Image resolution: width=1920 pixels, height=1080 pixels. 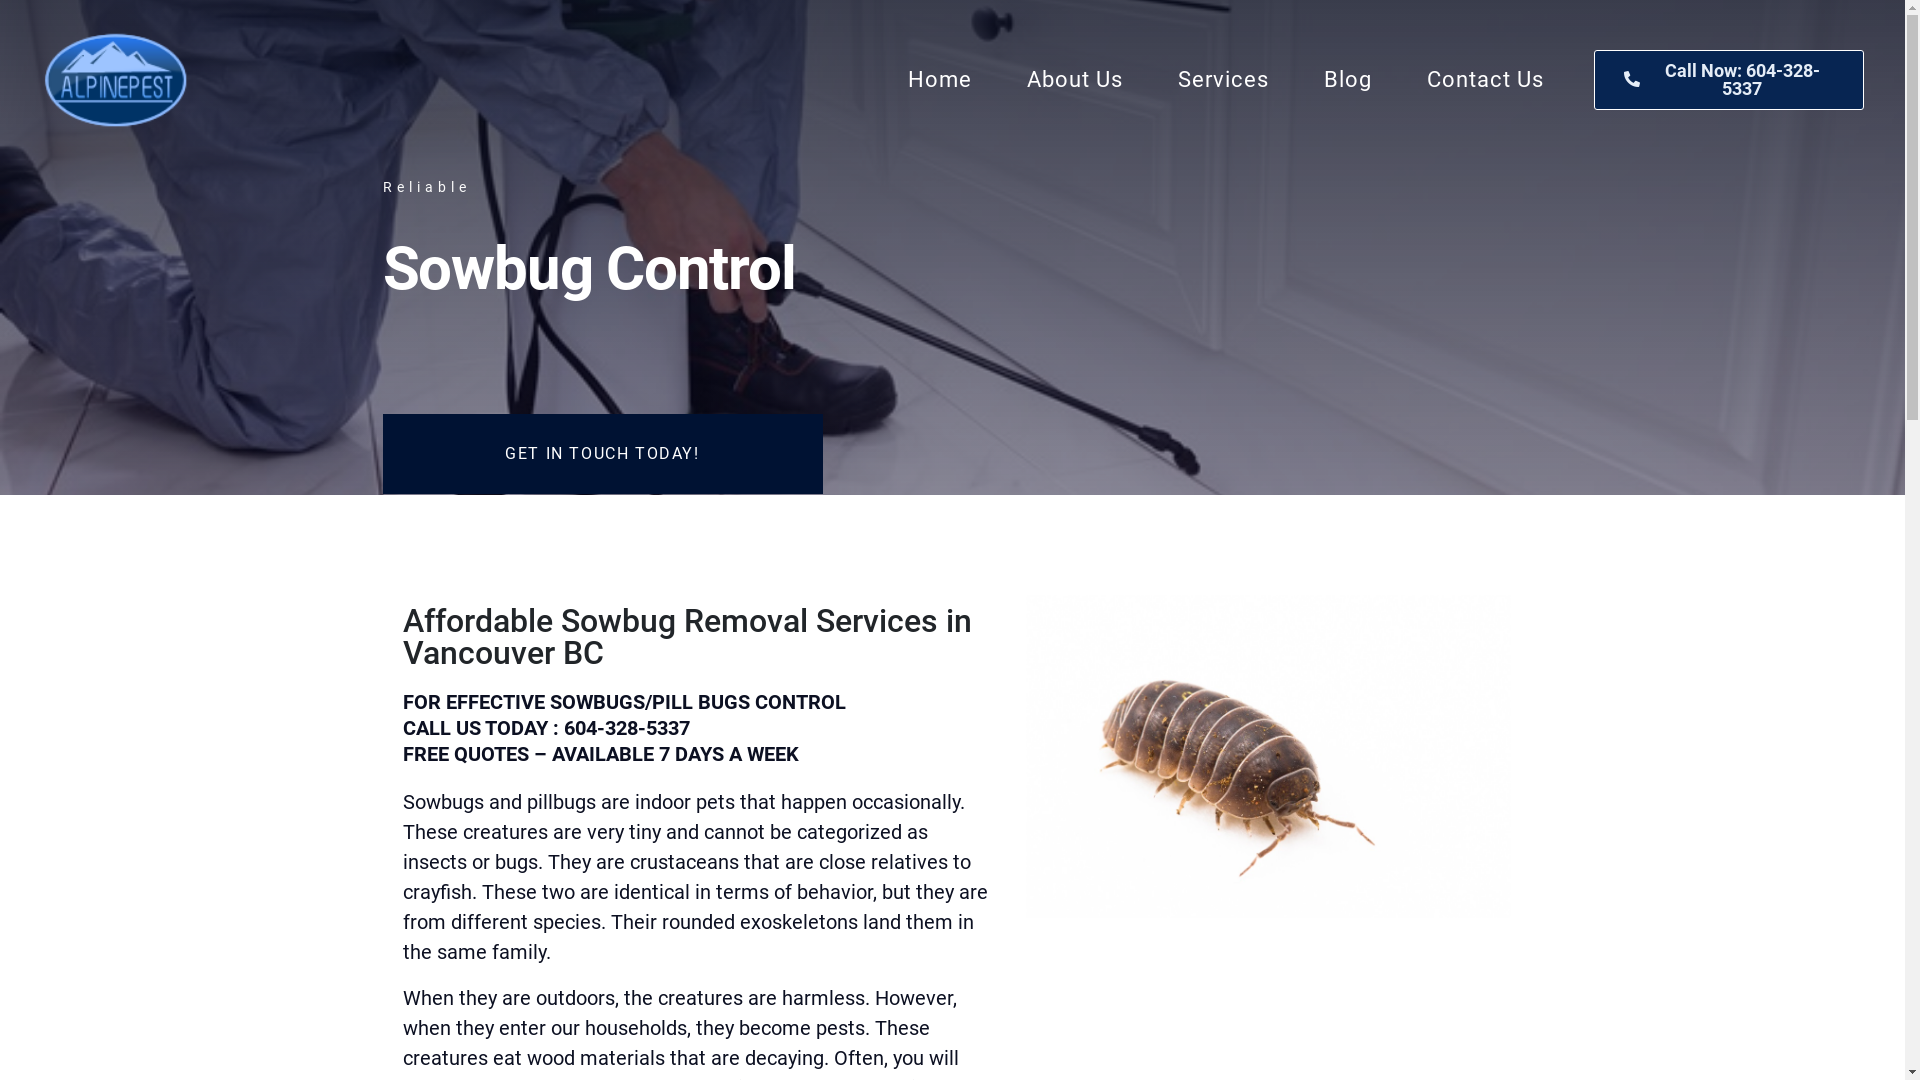 What do you see at coordinates (1348, 80) in the screenshot?
I see `Blog` at bounding box center [1348, 80].